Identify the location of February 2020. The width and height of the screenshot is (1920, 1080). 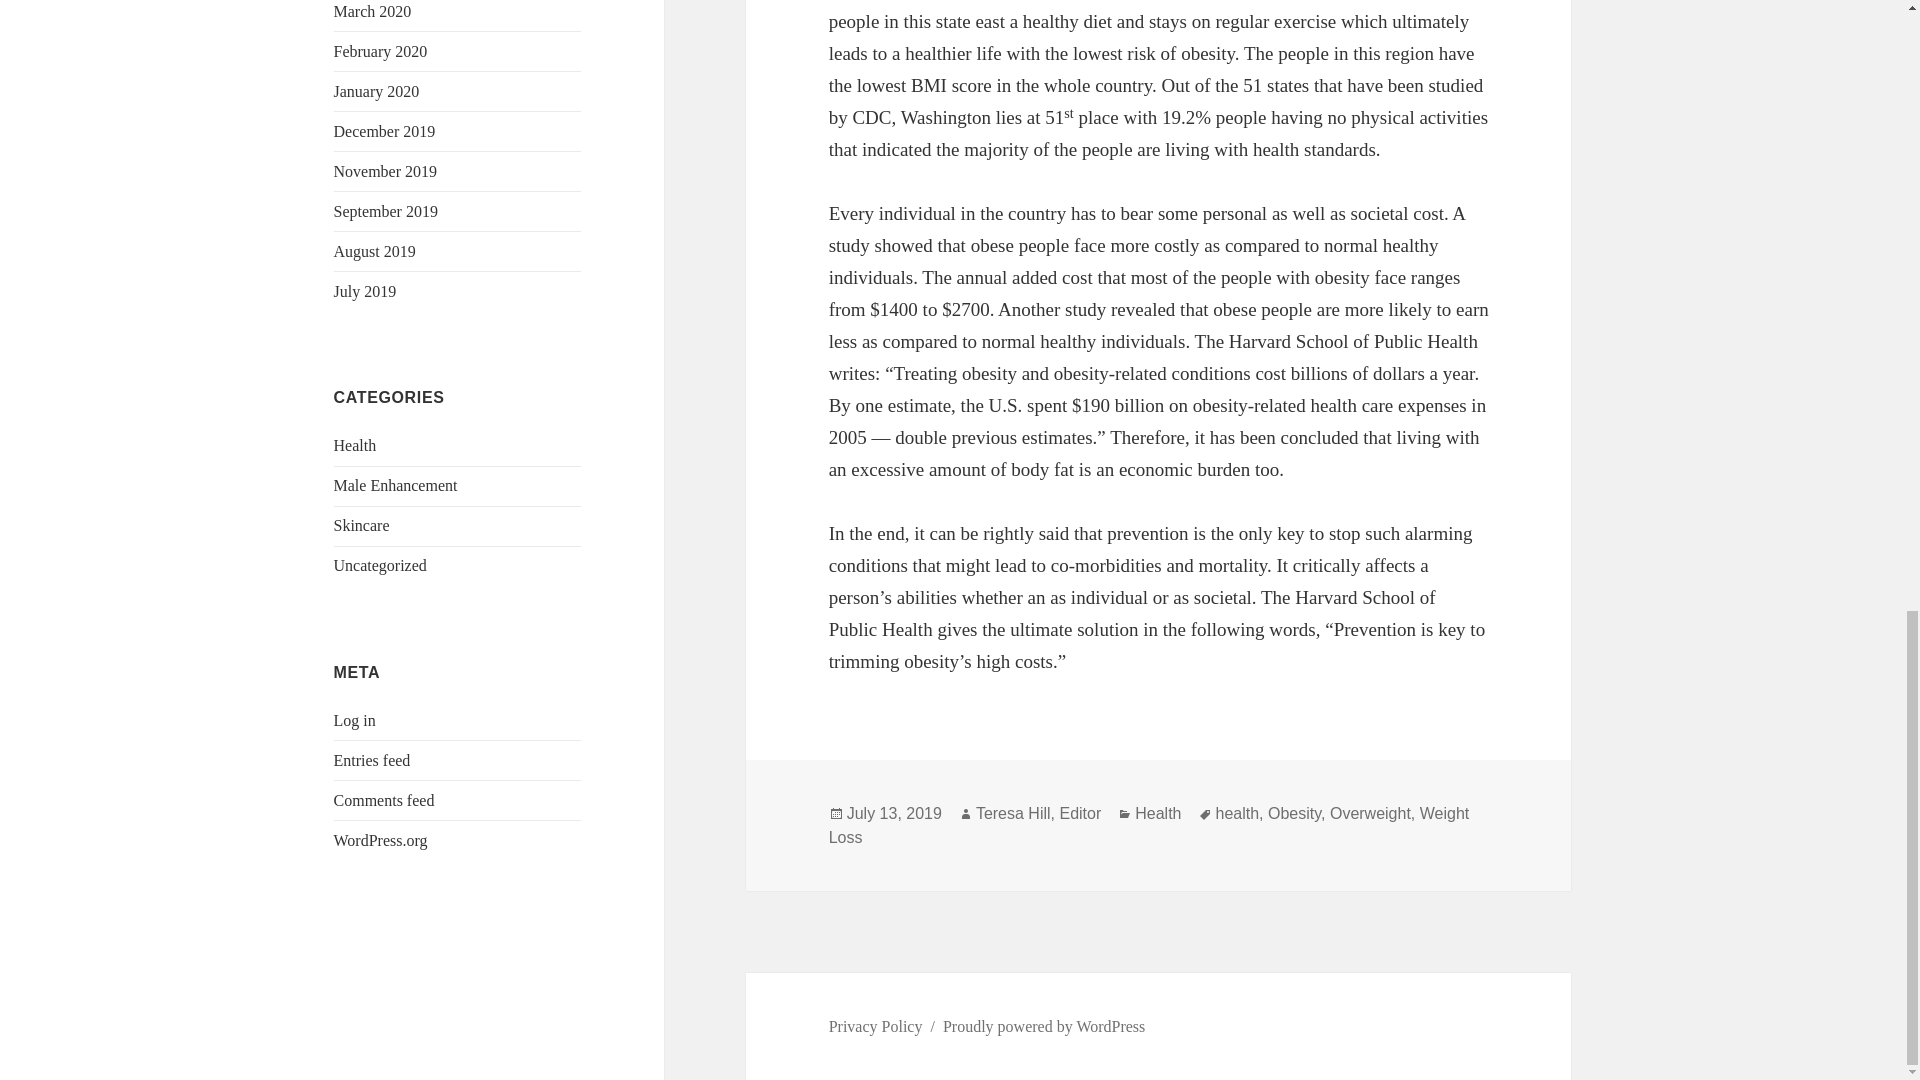
(381, 52).